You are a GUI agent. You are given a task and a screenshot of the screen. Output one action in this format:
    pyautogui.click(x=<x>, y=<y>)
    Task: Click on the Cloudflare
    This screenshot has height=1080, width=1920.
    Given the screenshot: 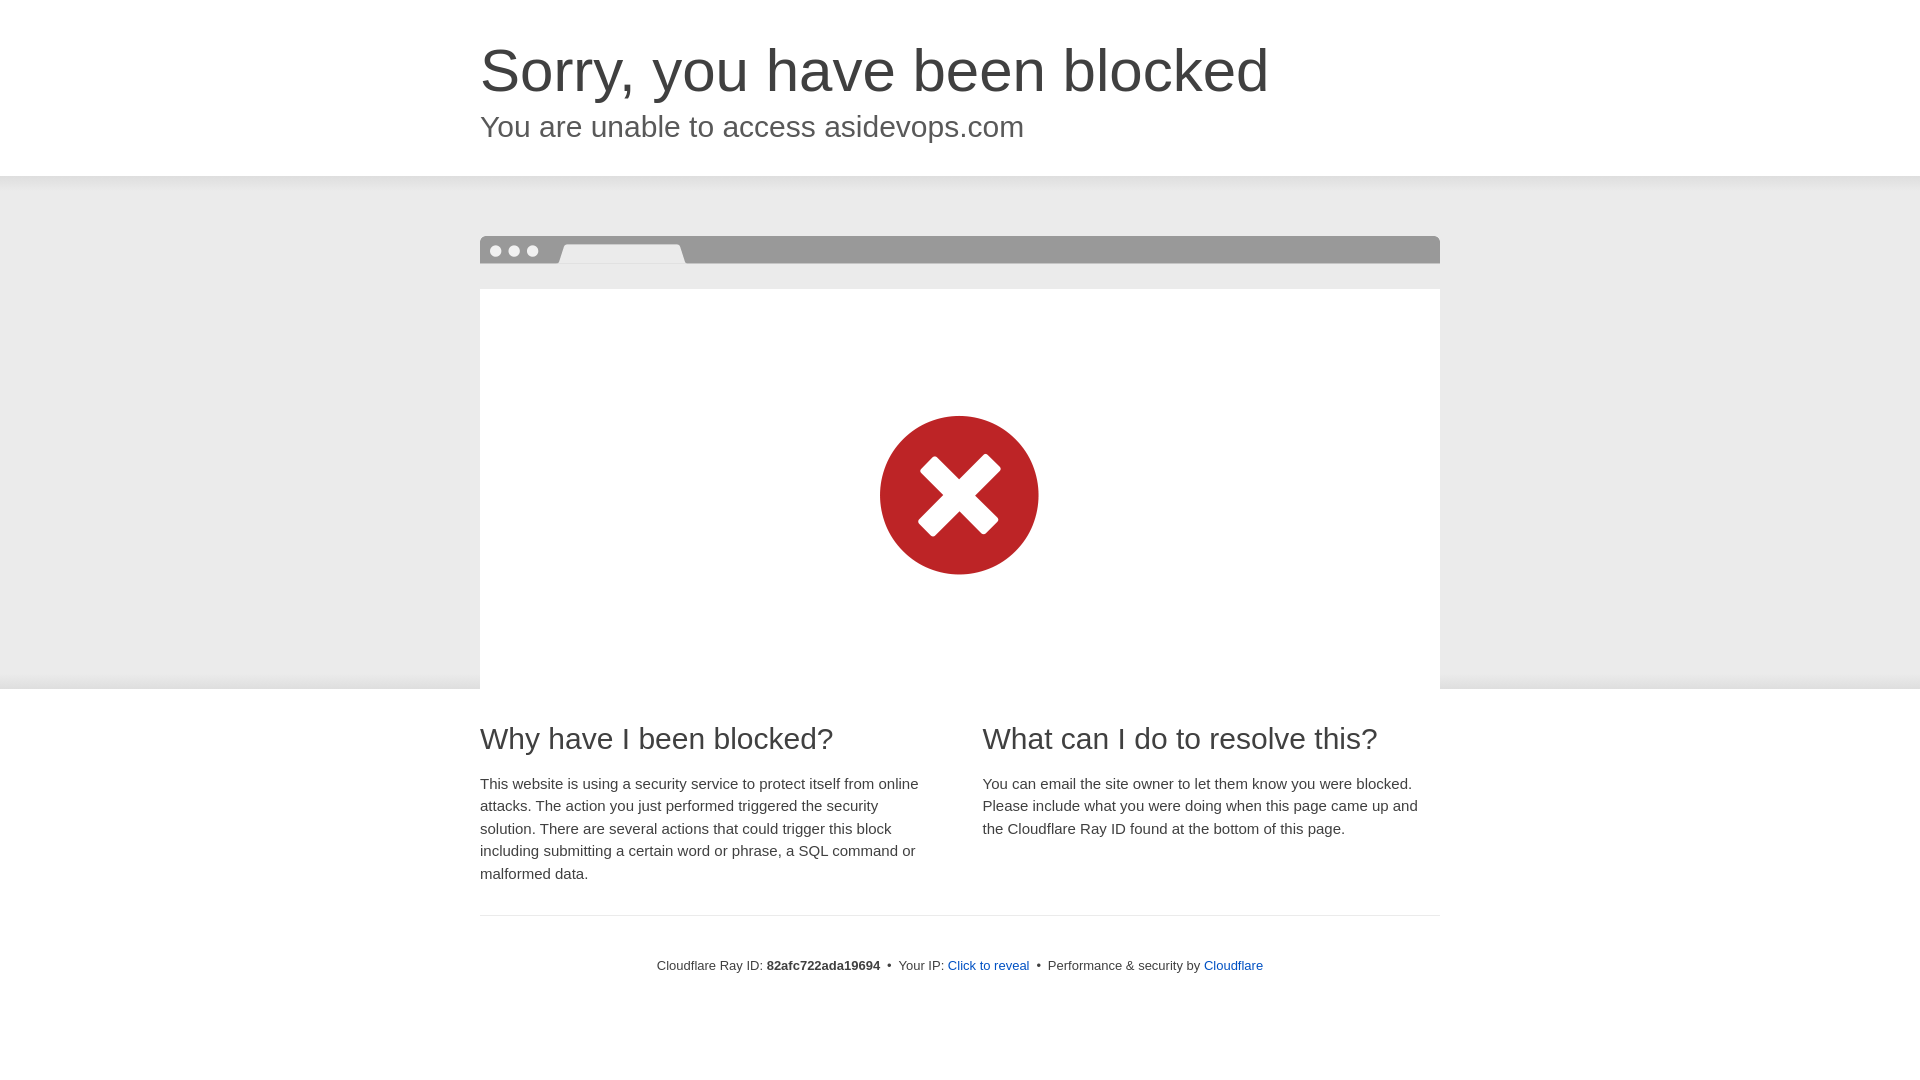 What is the action you would take?
    pyautogui.click(x=1234, y=966)
    